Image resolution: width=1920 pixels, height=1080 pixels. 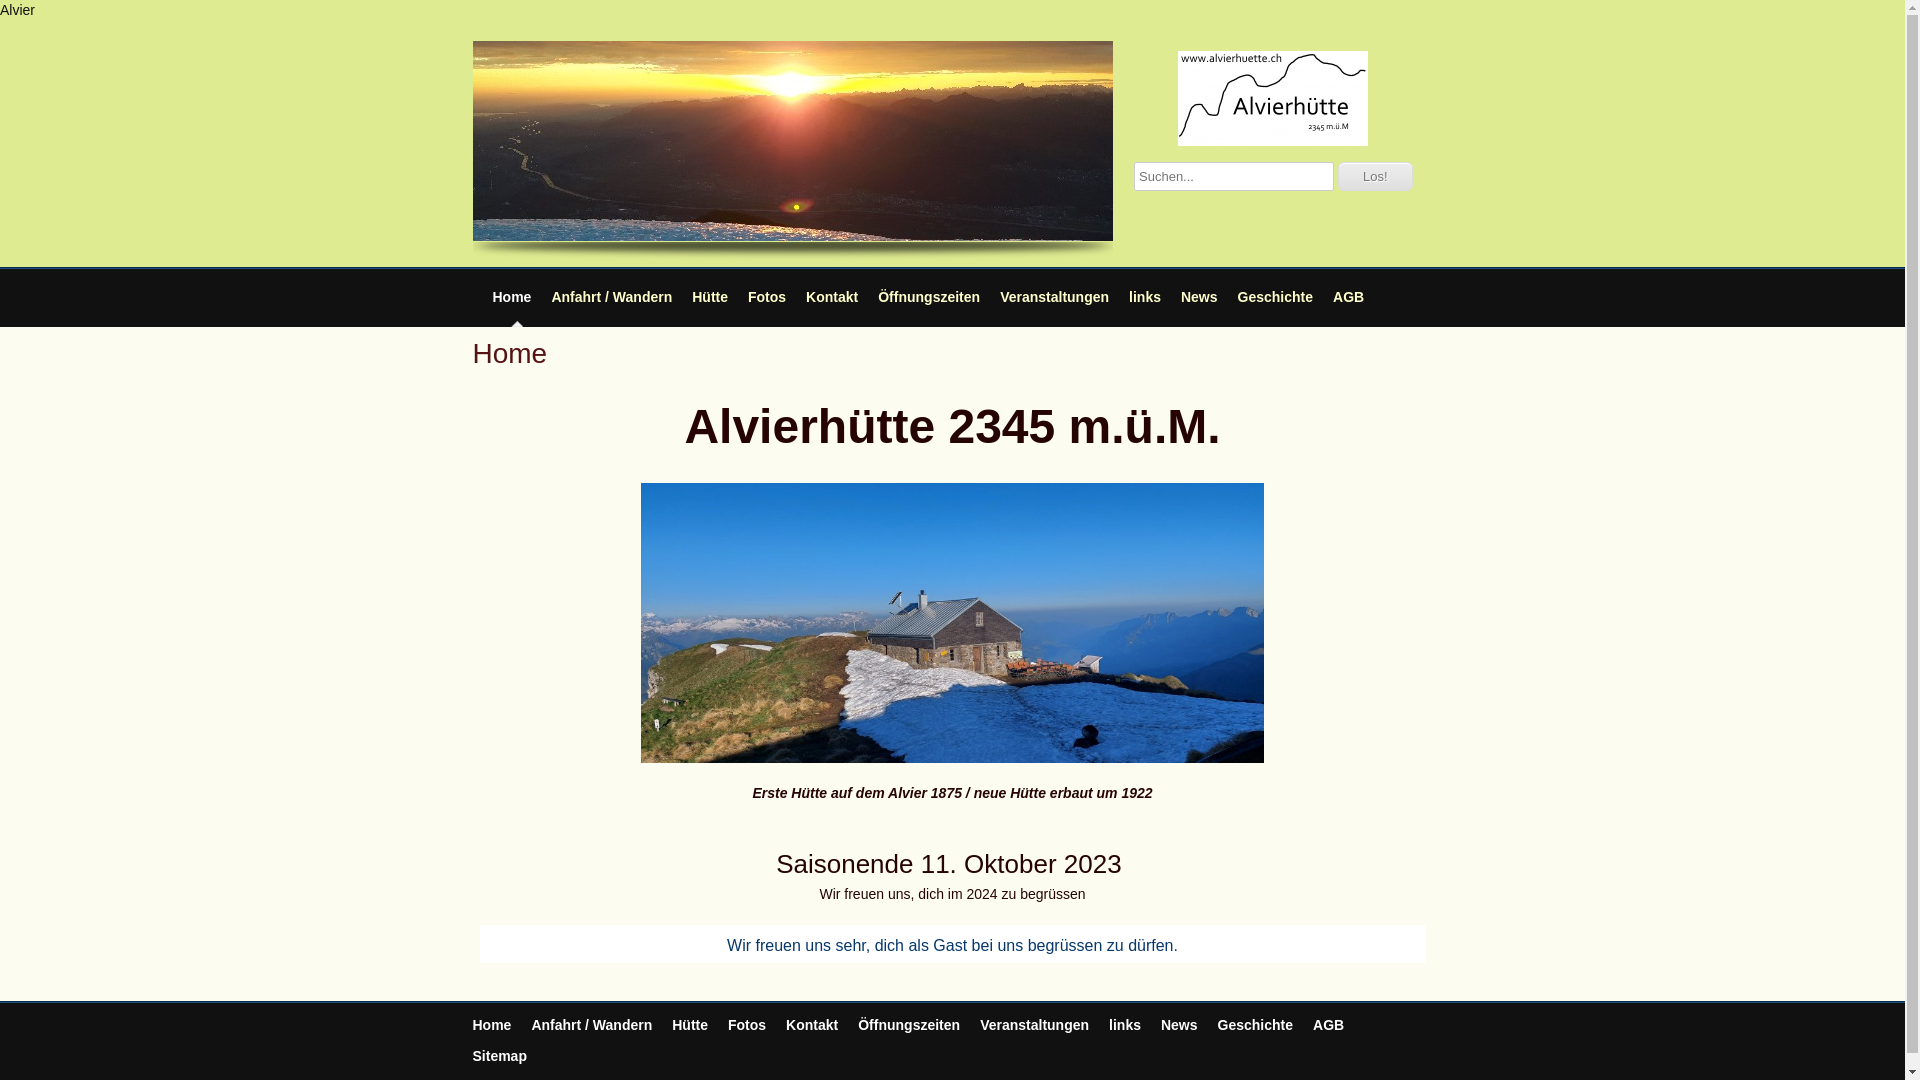 I want to click on Veranstaltungen, so click(x=1054, y=297).